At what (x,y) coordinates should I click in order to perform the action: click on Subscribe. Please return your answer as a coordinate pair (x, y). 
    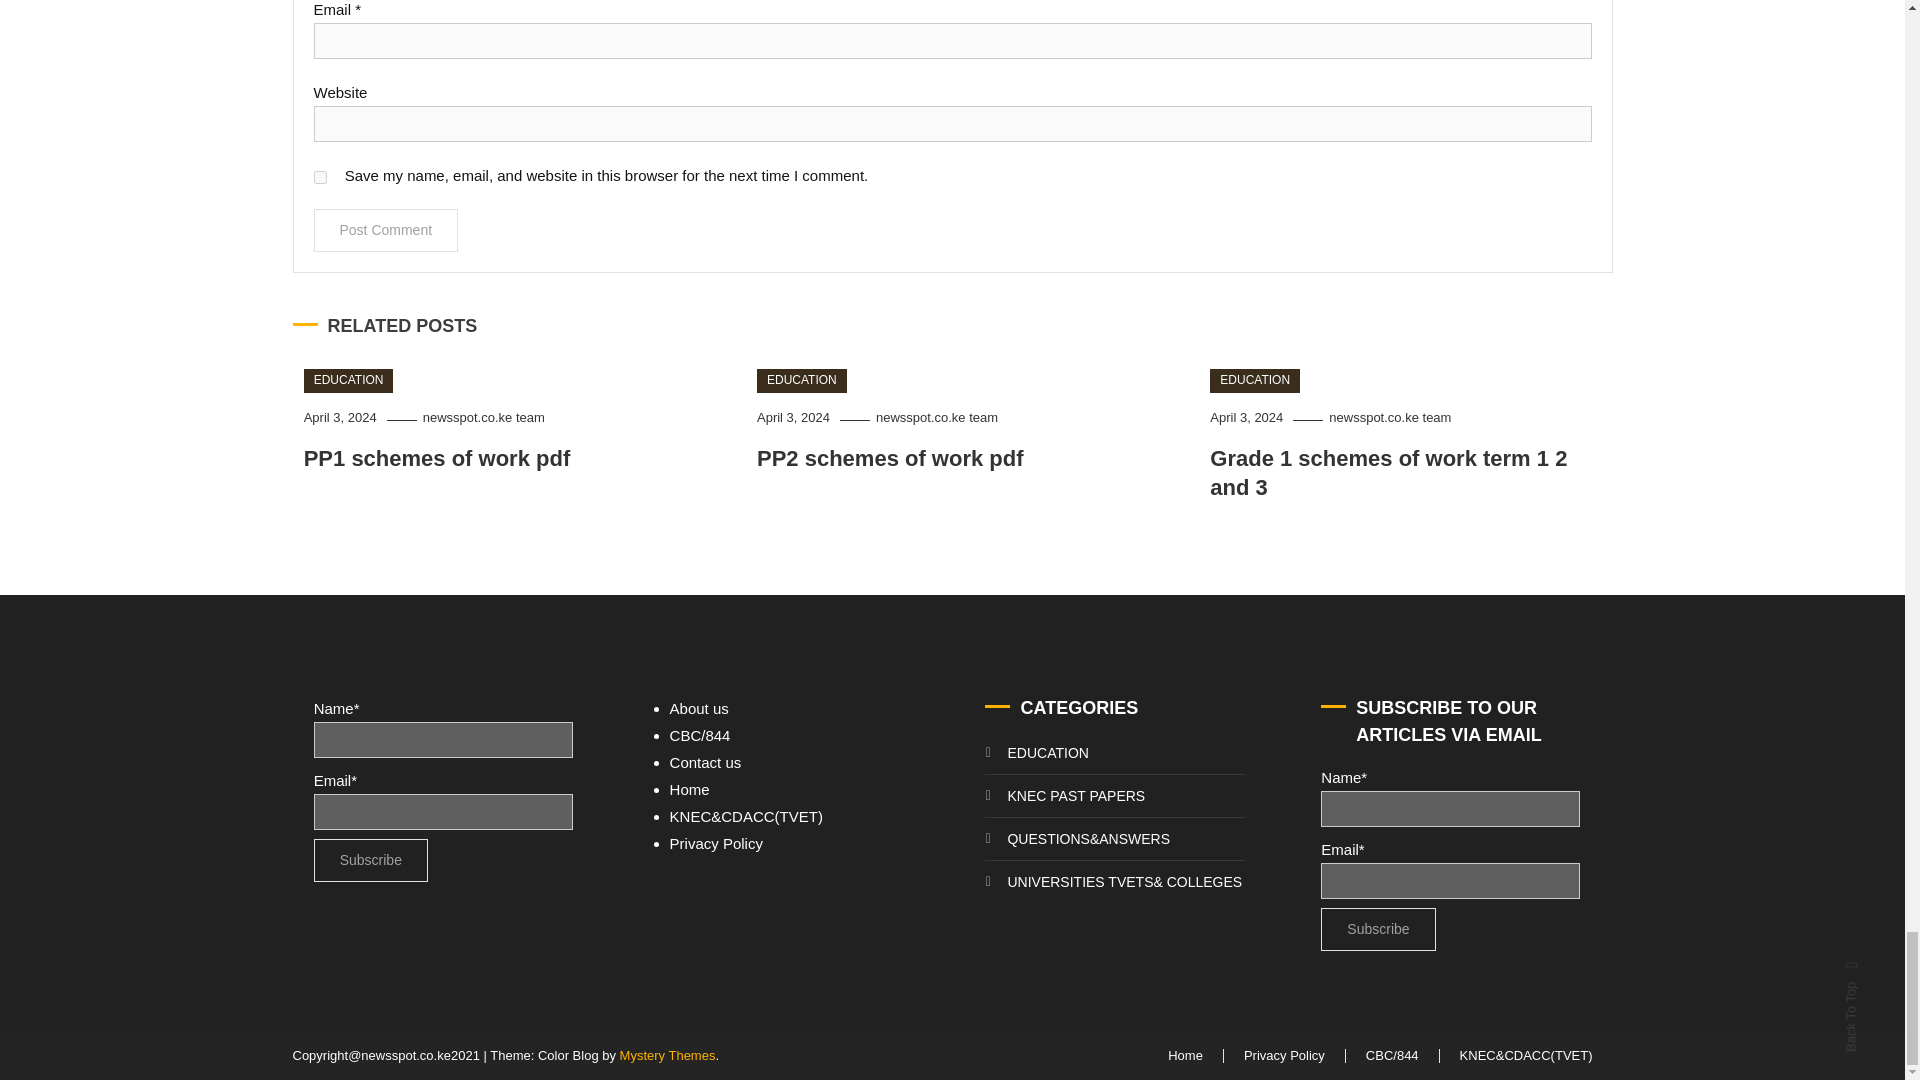
    Looking at the image, I should click on (371, 860).